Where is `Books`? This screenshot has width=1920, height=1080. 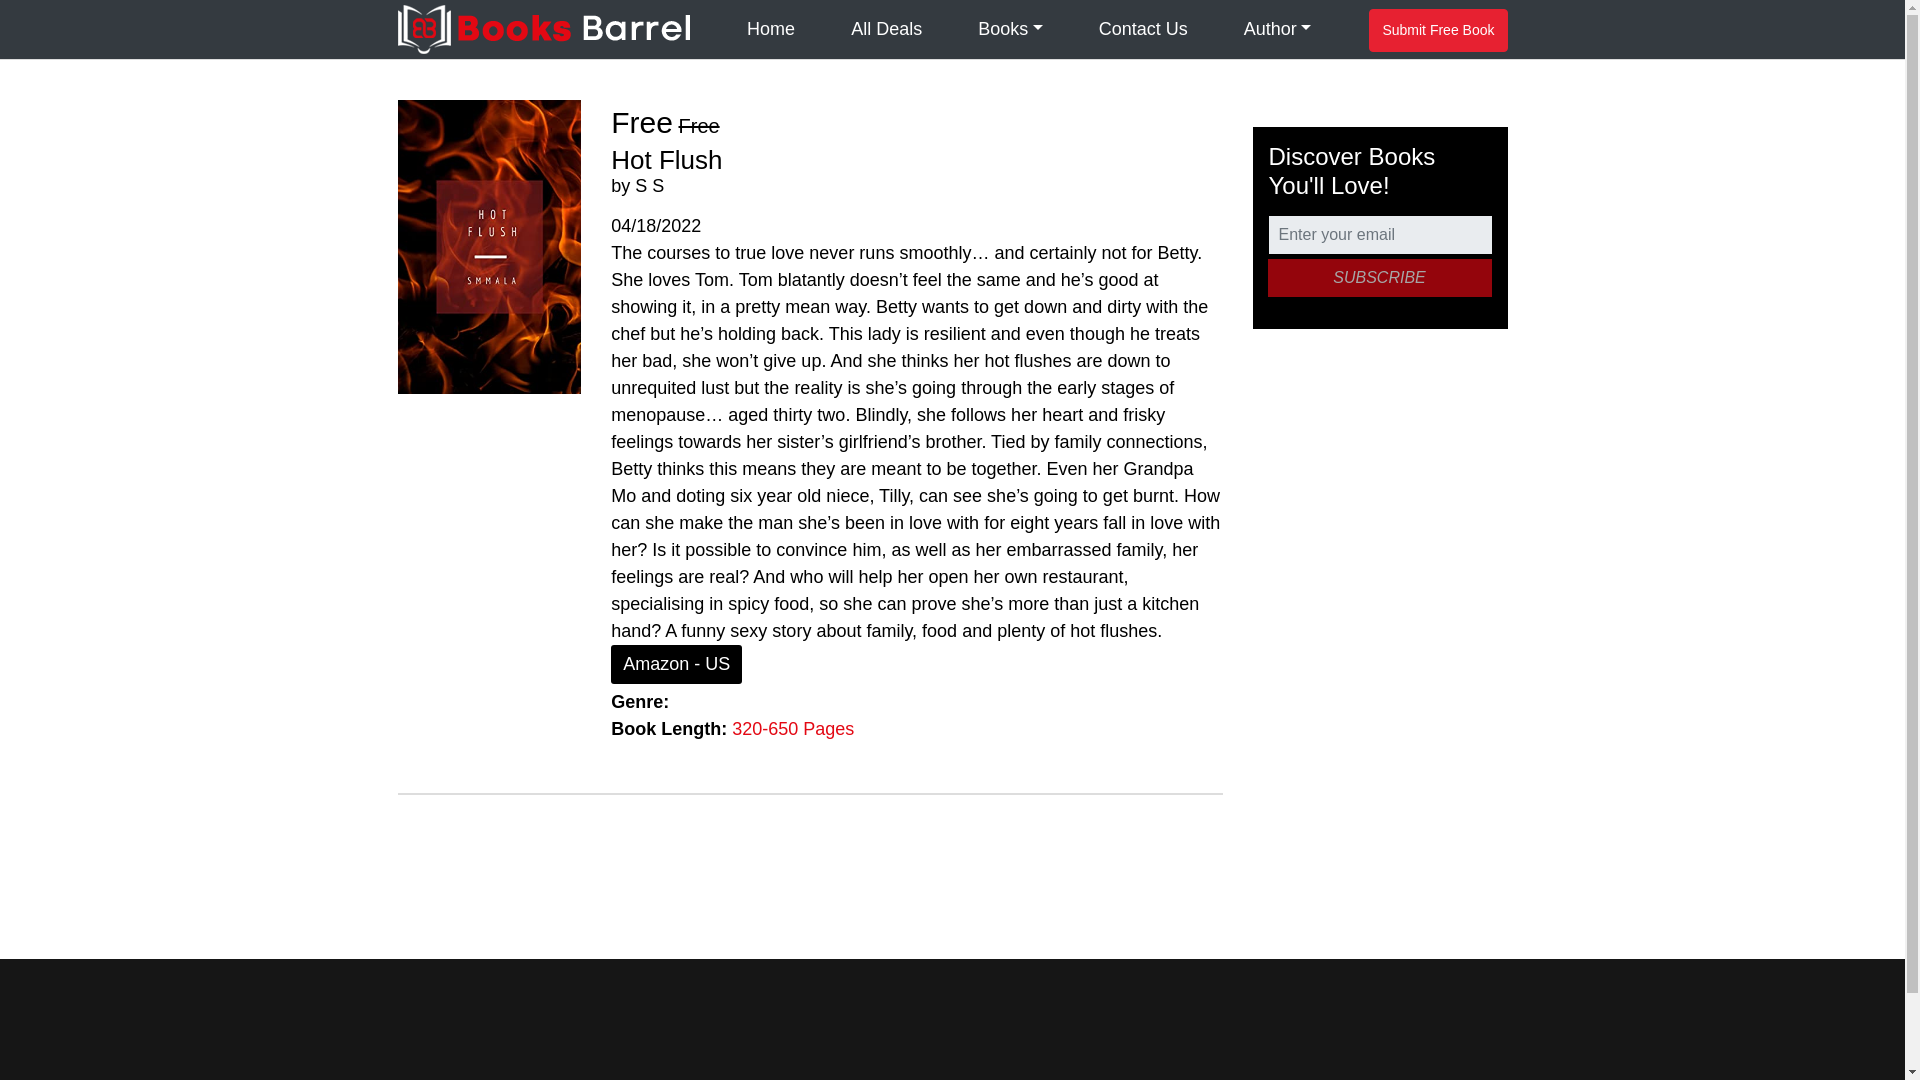 Books is located at coordinates (1010, 30).